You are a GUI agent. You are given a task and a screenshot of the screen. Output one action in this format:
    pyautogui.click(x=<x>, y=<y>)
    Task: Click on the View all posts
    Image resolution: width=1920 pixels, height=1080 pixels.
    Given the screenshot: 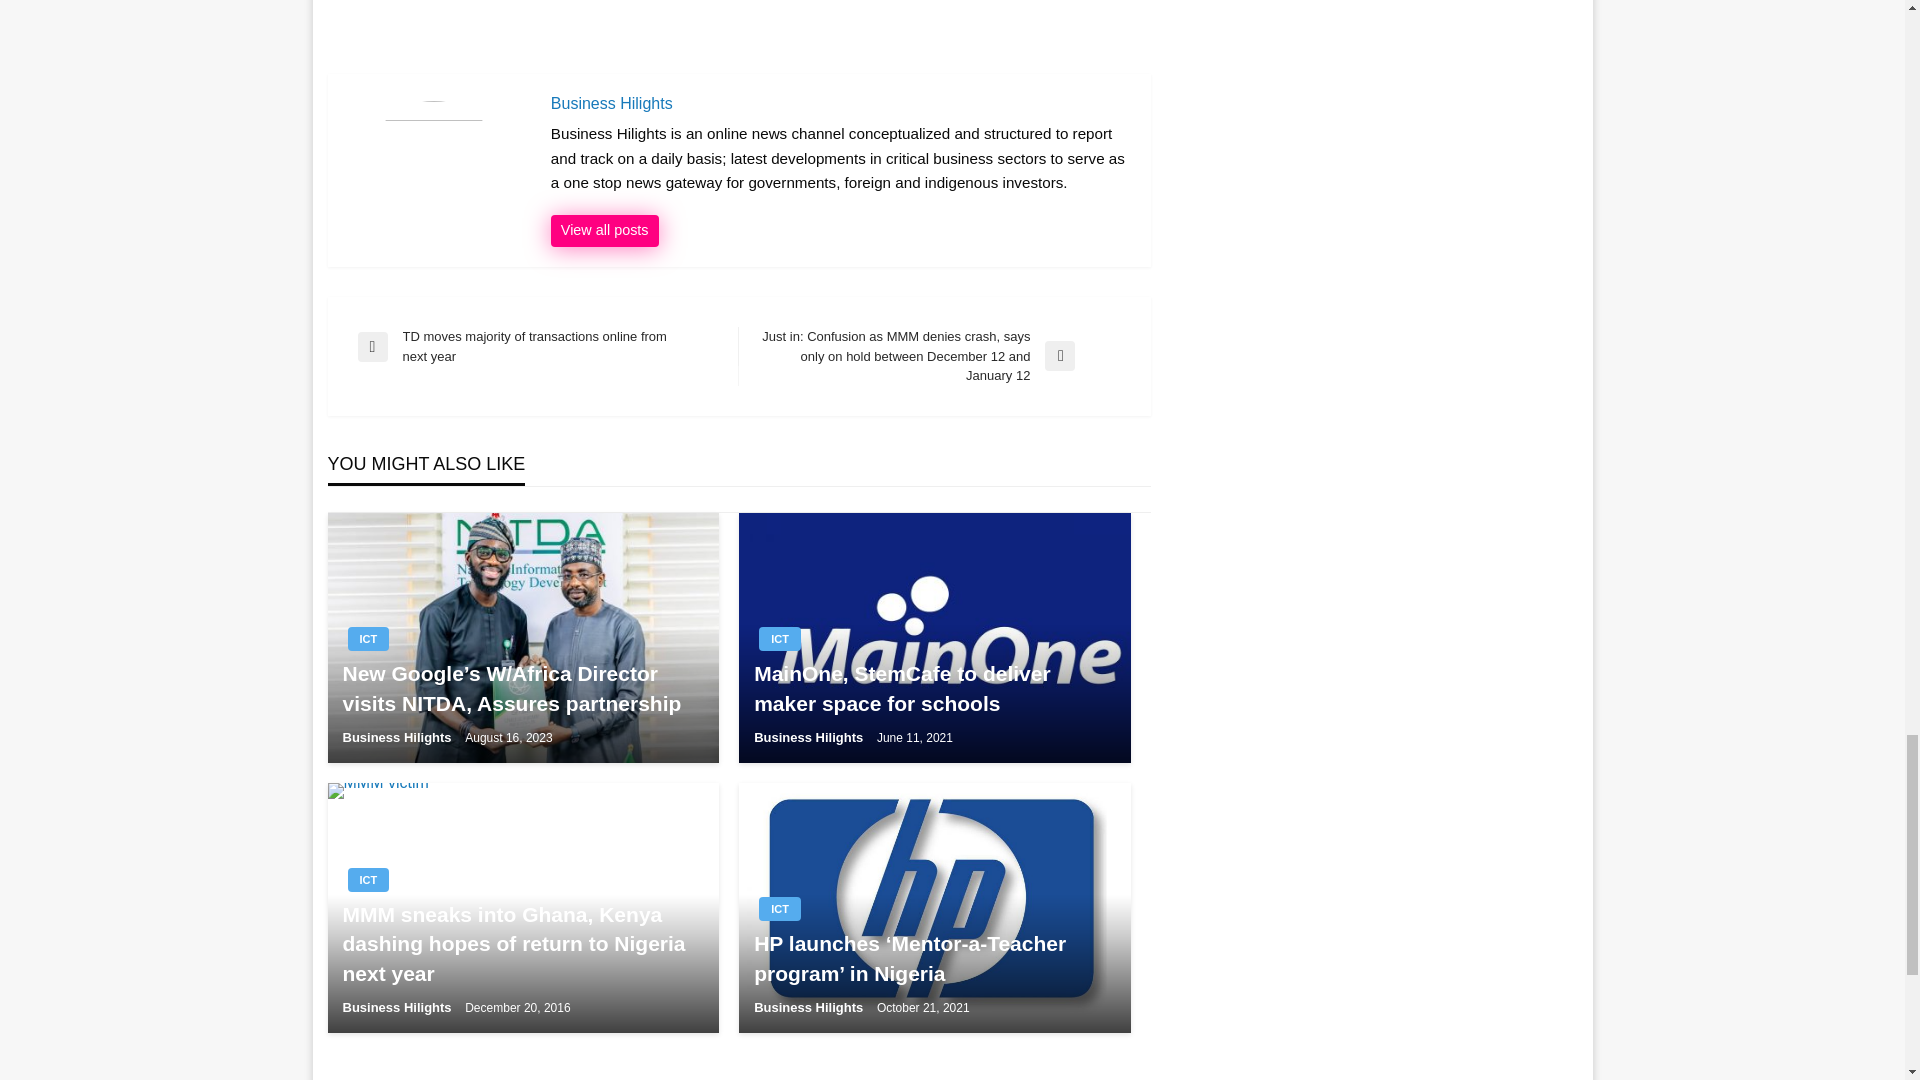 What is the action you would take?
    pyautogui.click(x=604, y=230)
    